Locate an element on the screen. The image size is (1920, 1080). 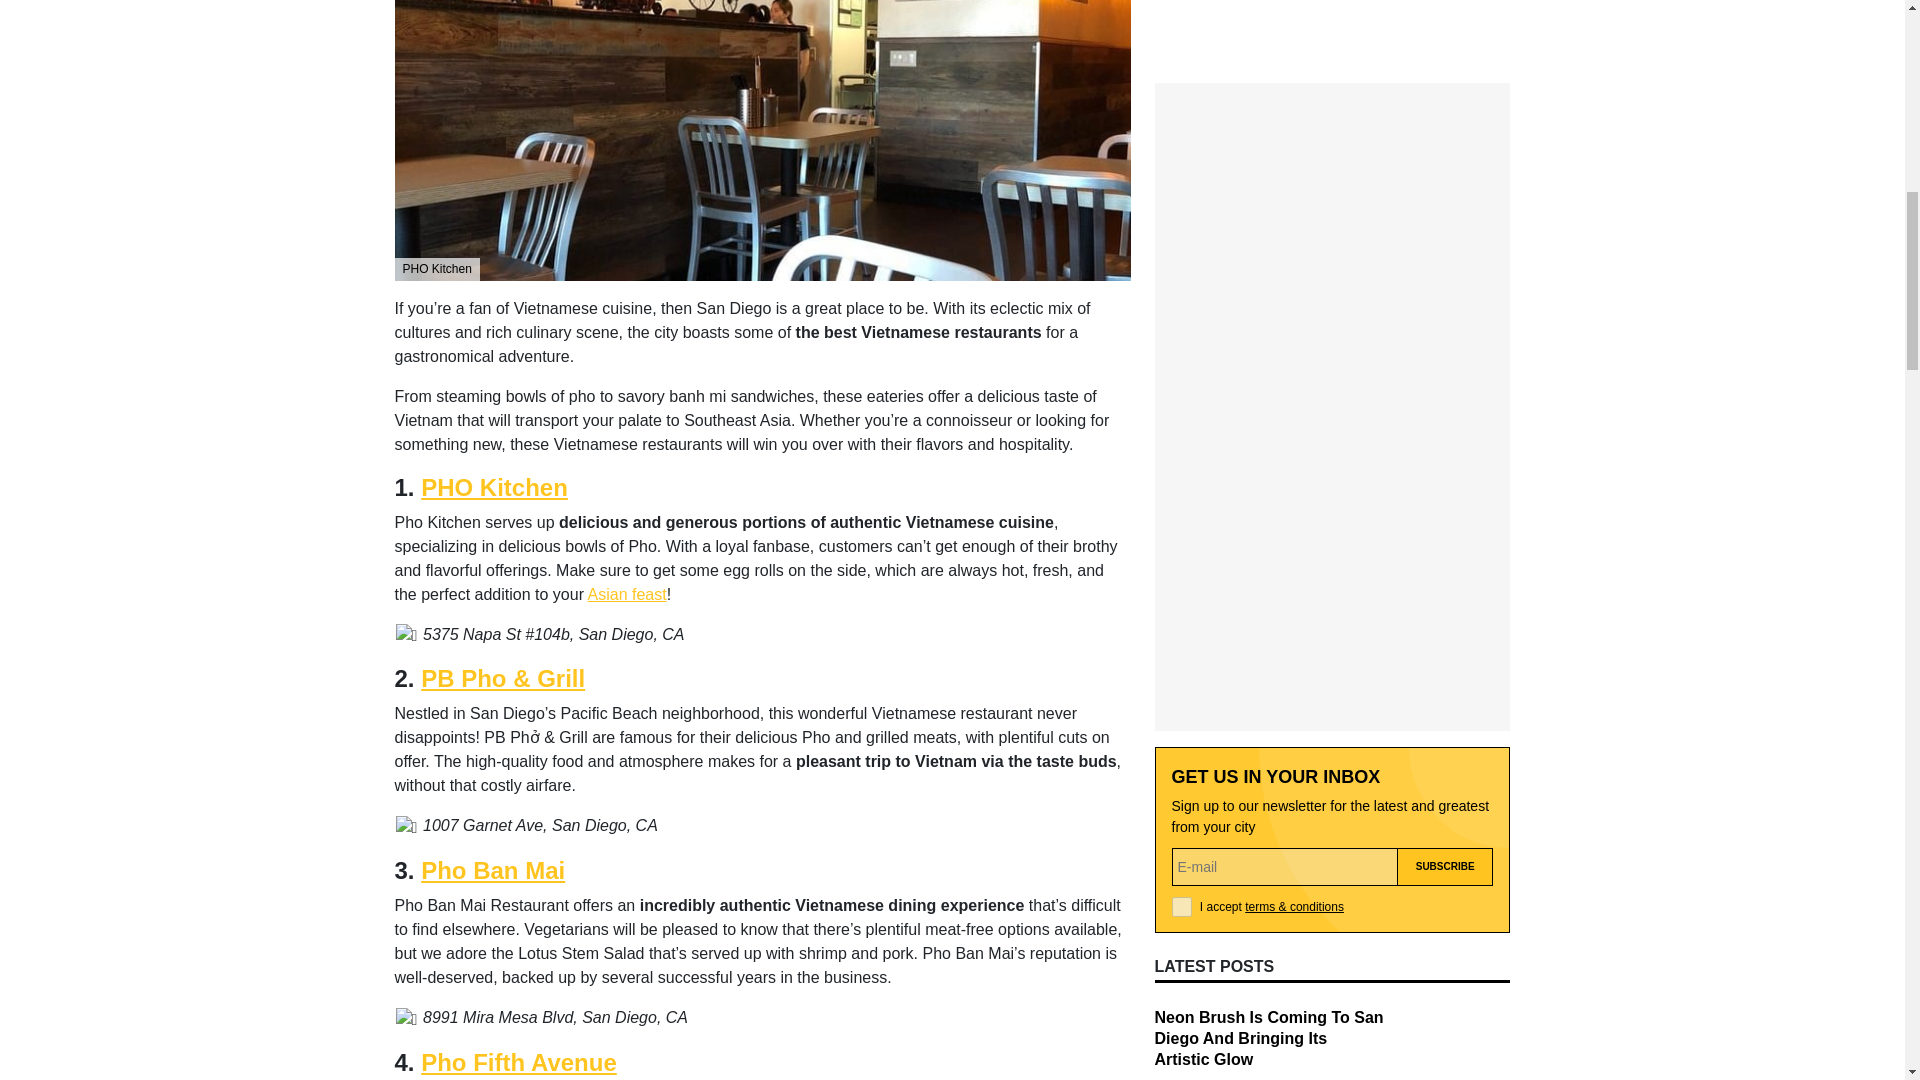
1 is located at coordinates (1182, 546).